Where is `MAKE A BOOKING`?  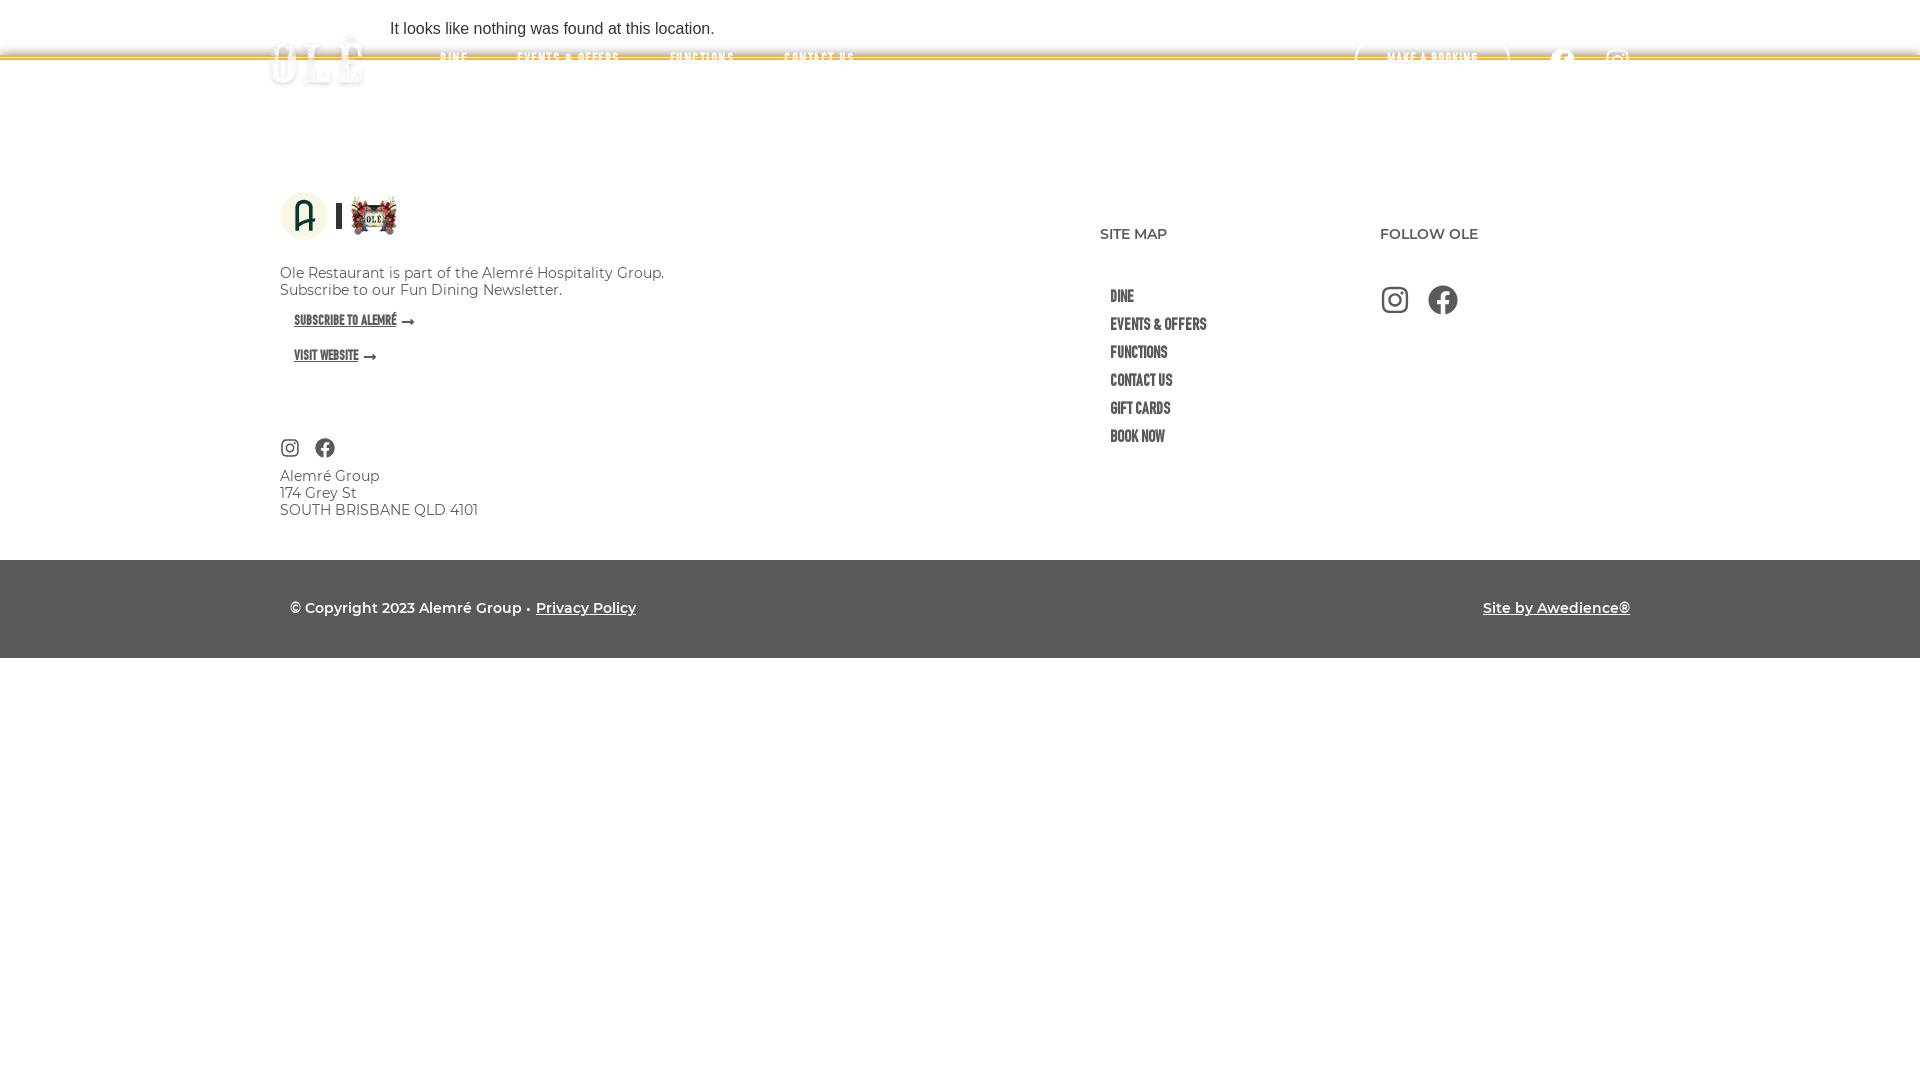 MAKE A BOOKING is located at coordinates (1432, 60).